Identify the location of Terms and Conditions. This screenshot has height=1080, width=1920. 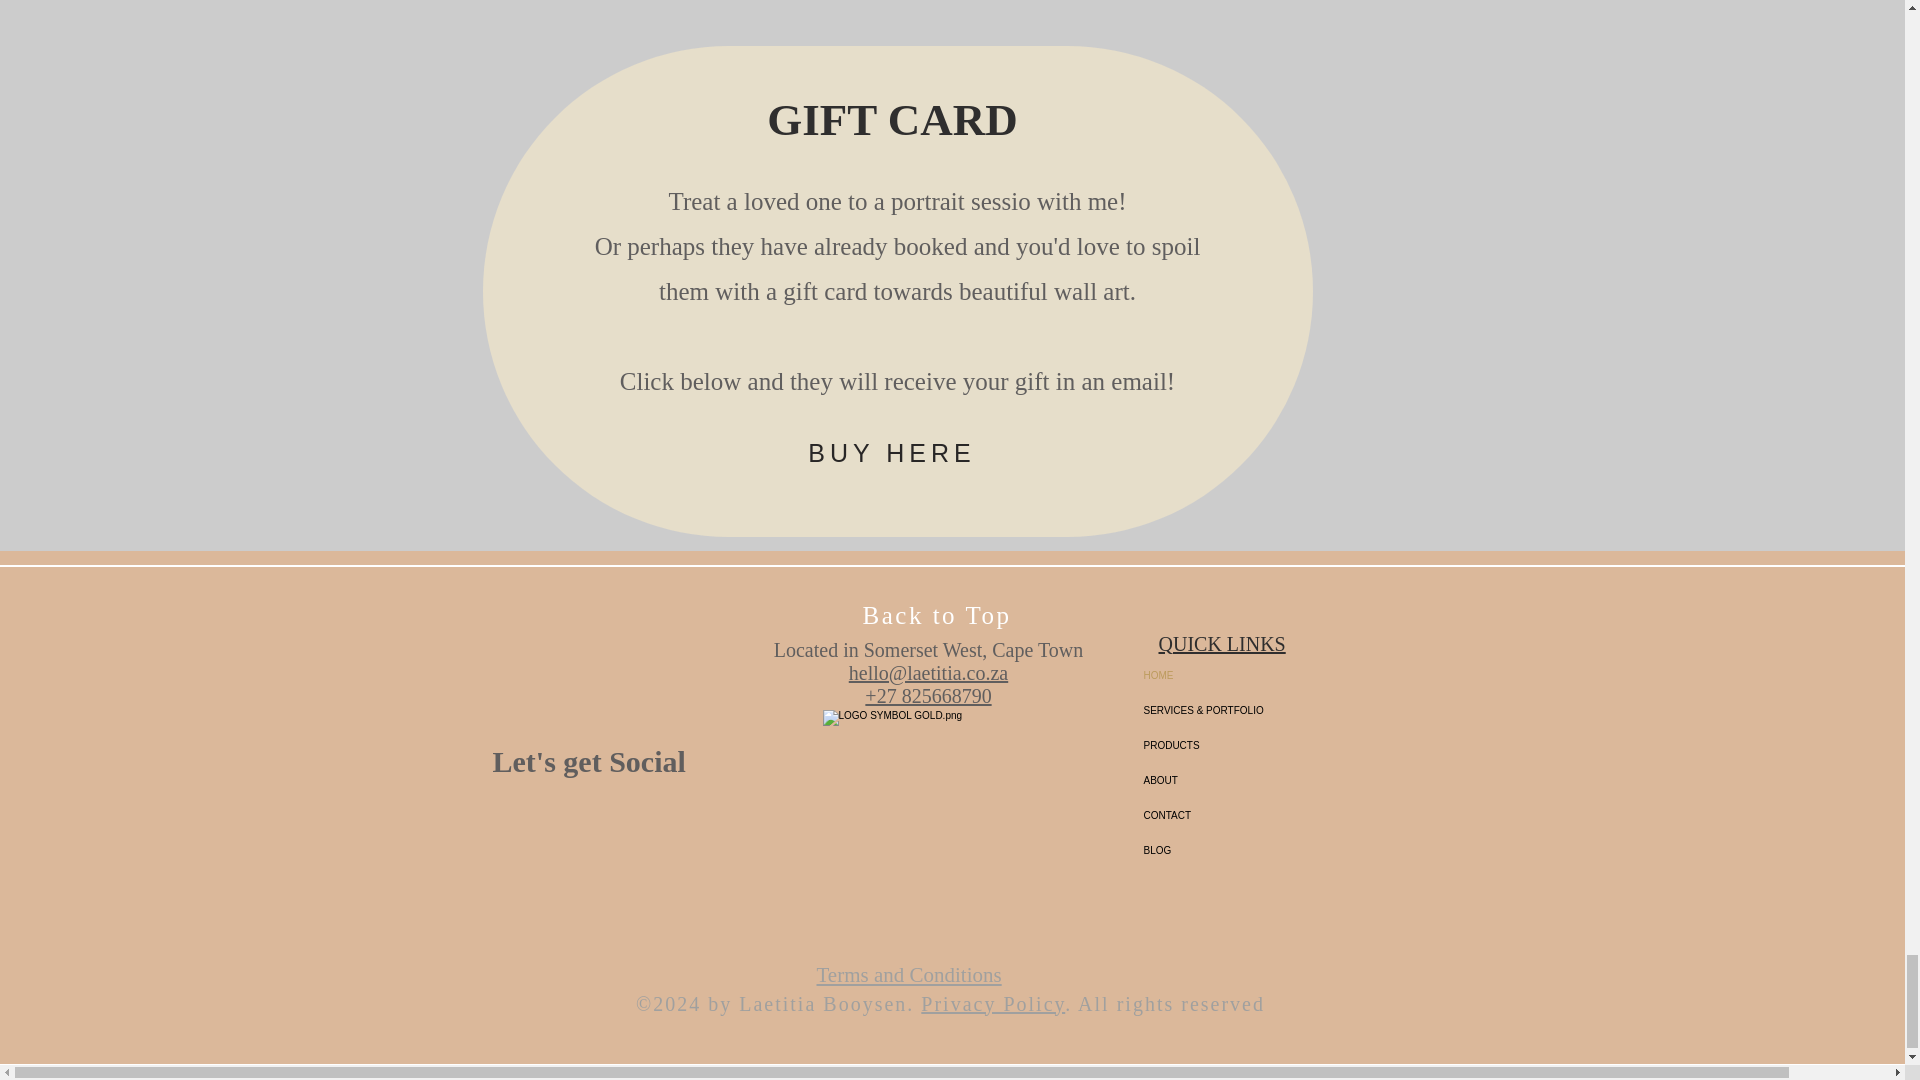
(908, 975).